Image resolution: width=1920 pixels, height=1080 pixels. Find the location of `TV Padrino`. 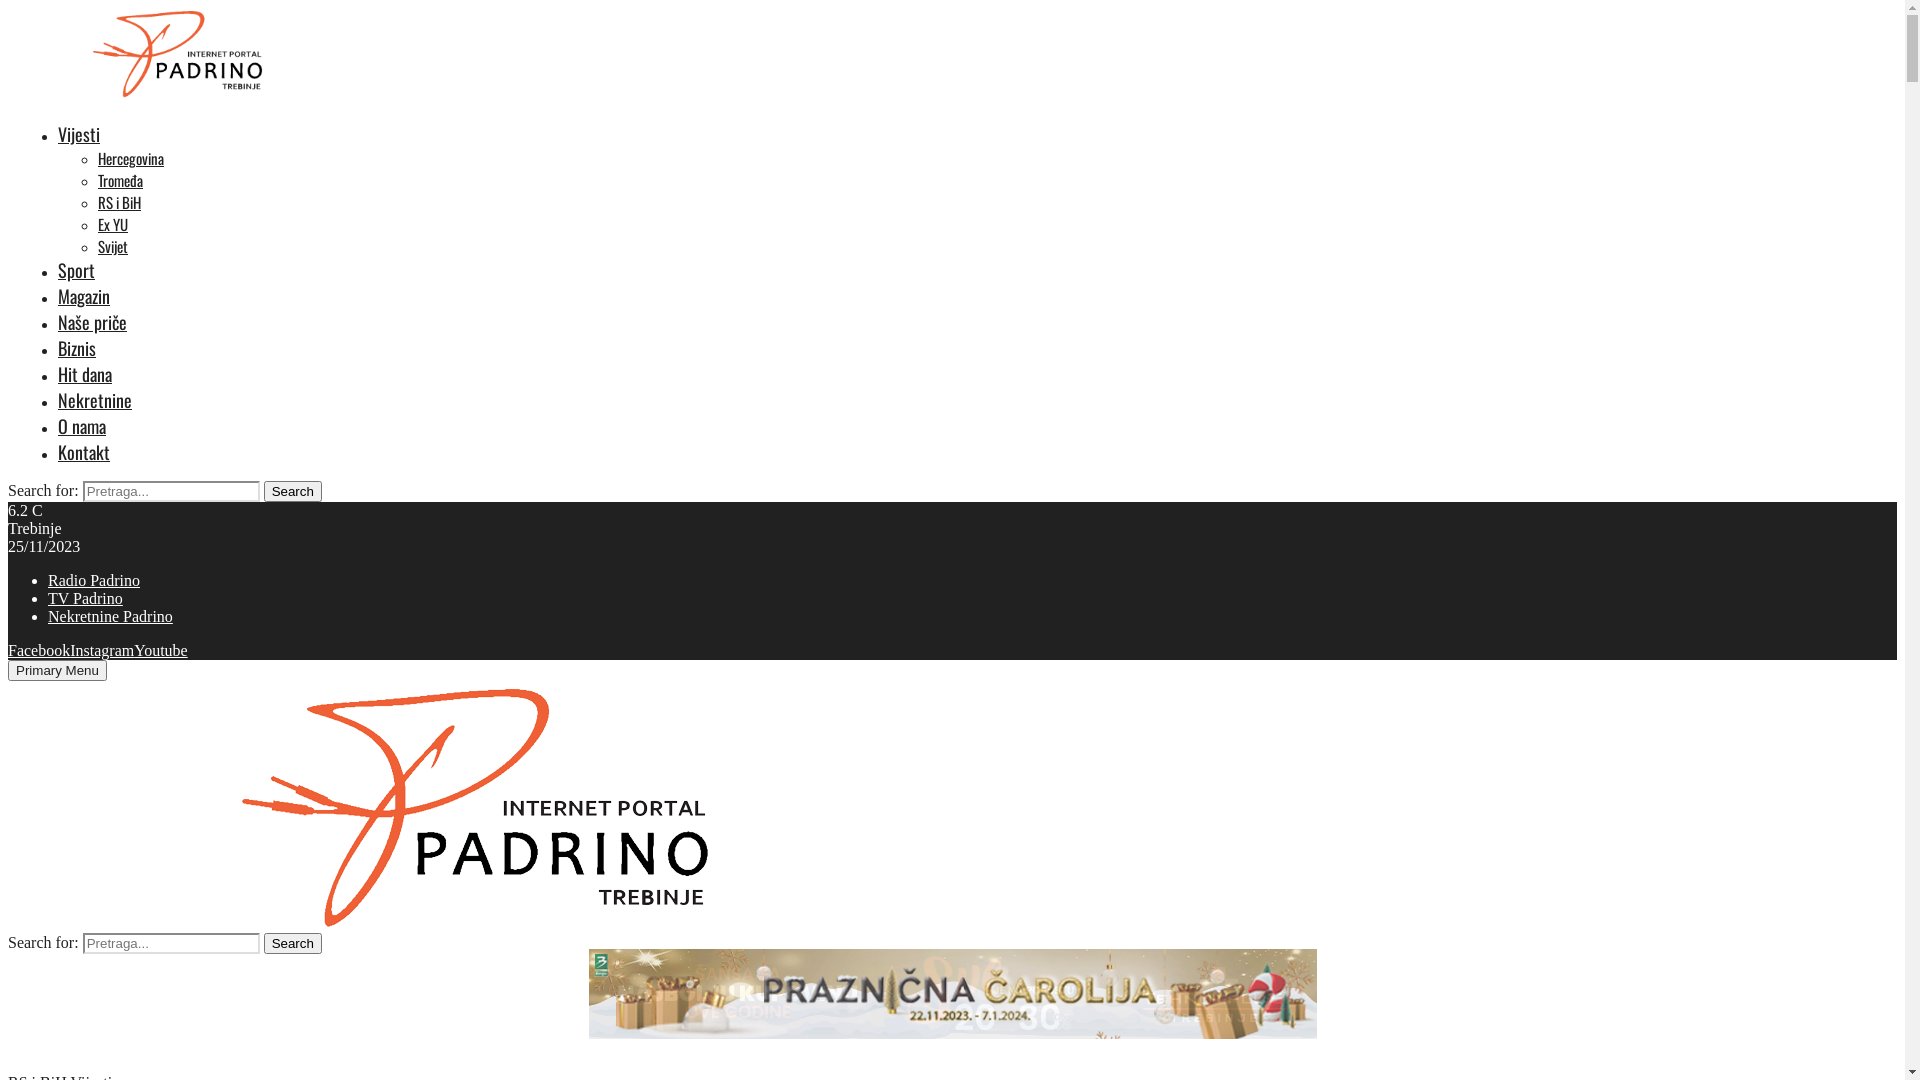

TV Padrino is located at coordinates (85, 598).